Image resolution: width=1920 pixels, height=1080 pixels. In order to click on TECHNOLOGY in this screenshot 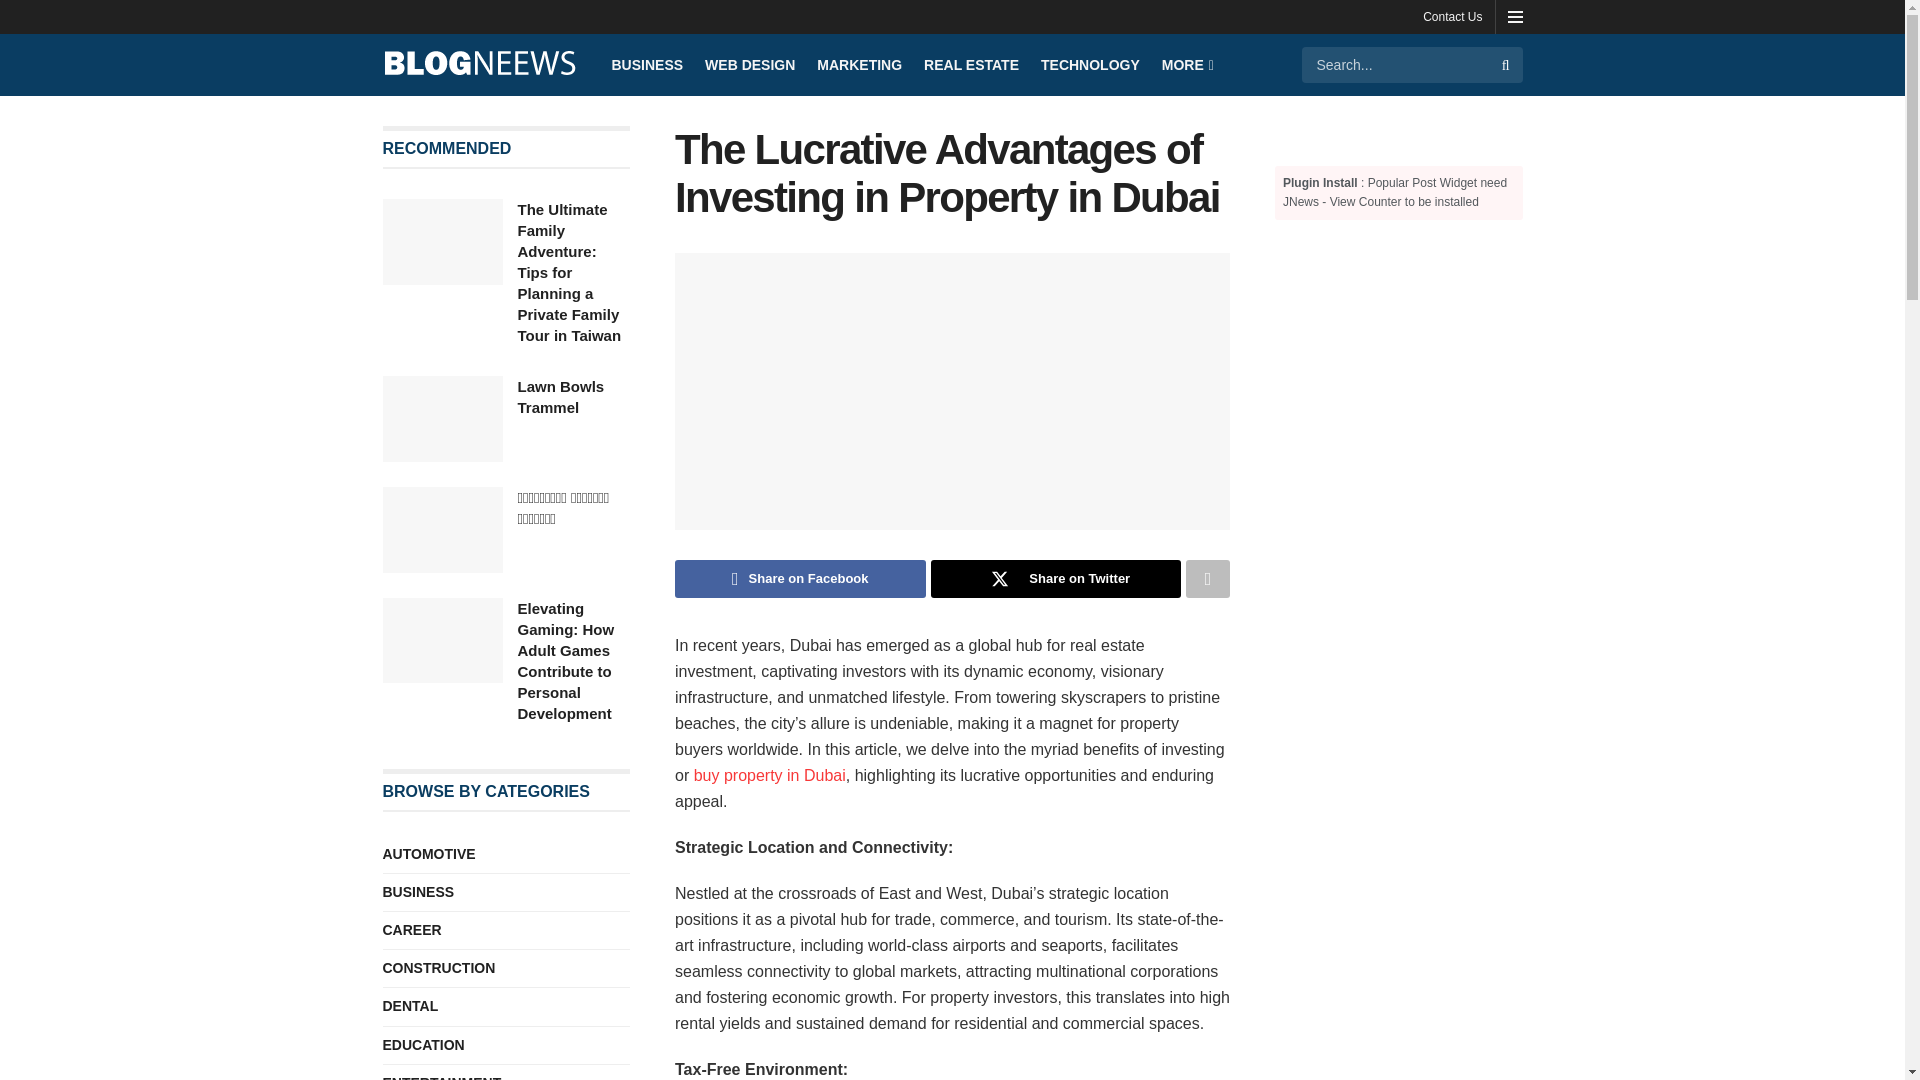, I will do `click(1090, 64)`.